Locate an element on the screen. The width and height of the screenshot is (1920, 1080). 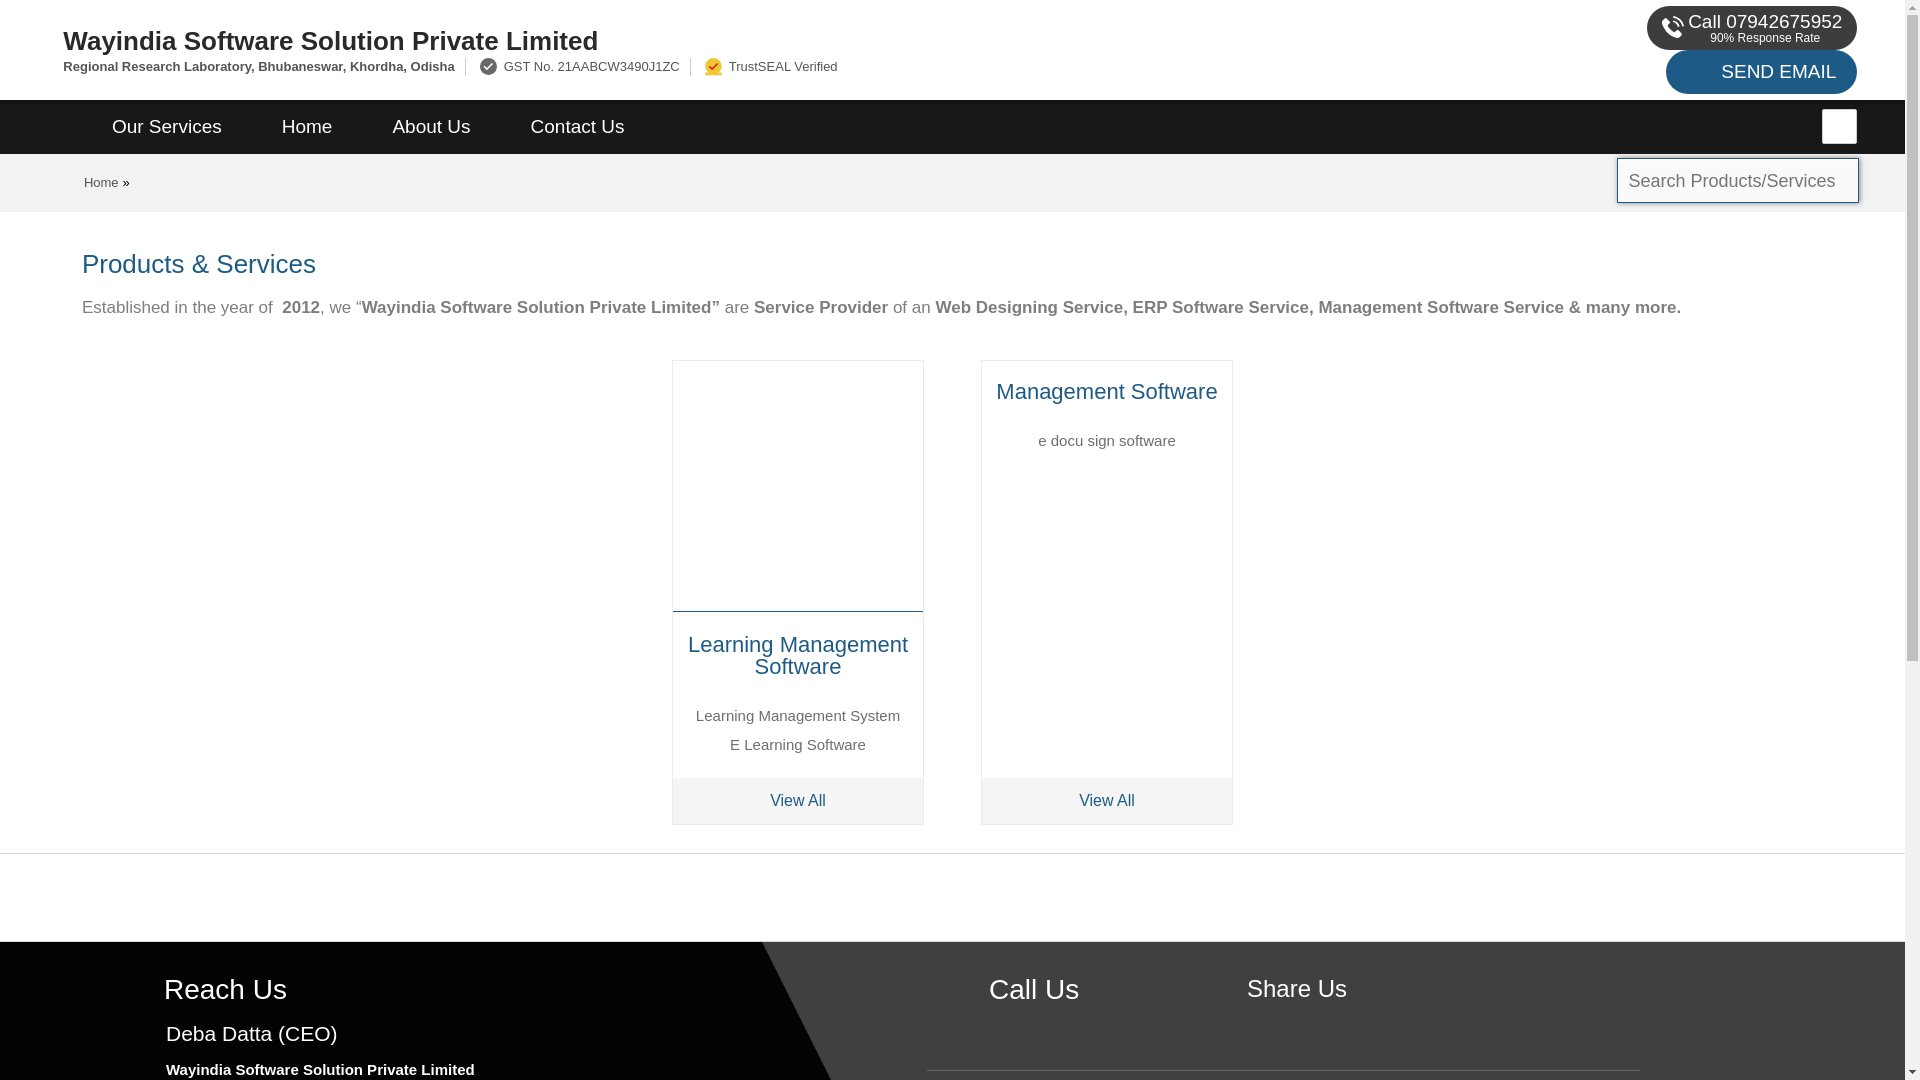
e docu sign software is located at coordinates (1106, 440).